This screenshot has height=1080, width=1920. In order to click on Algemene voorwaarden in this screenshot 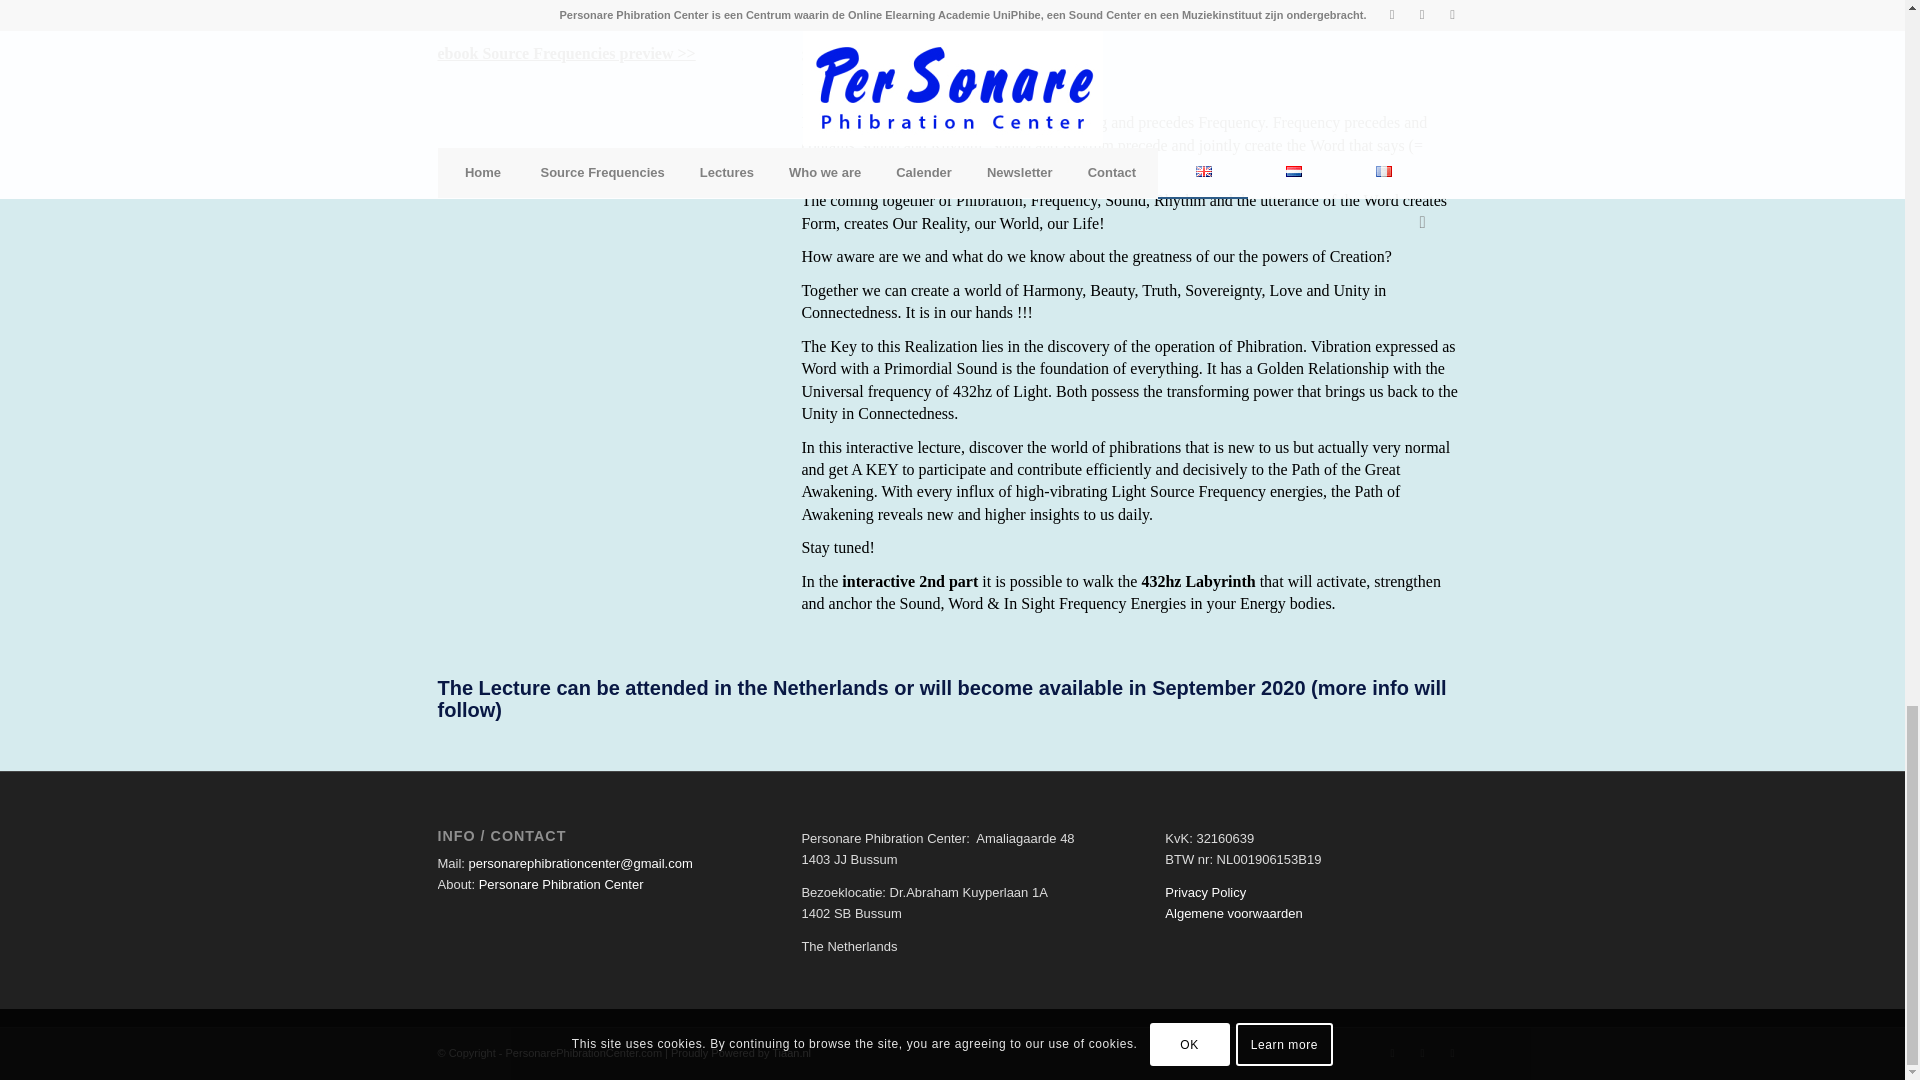, I will do `click(1233, 914)`.